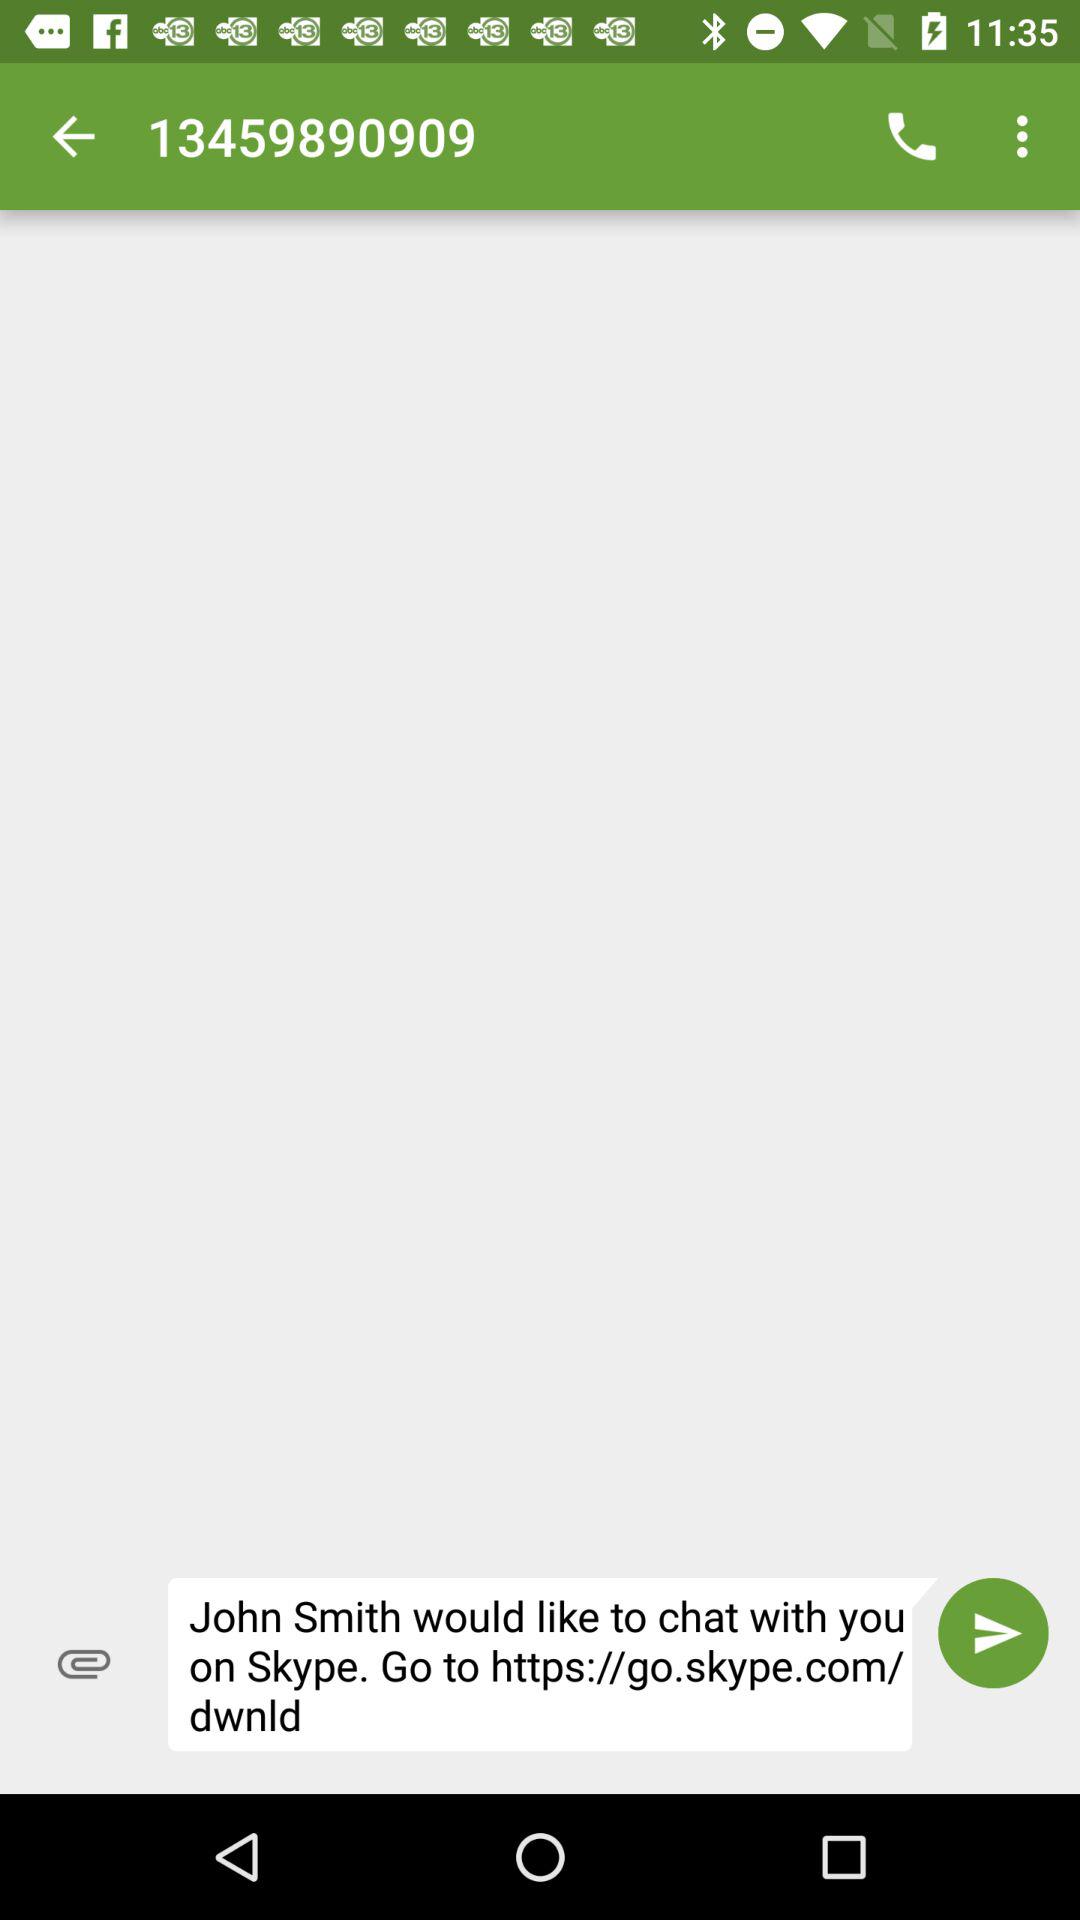 This screenshot has height=1920, width=1080. I want to click on choose icon next to john smith would item, so click(84, 1664).